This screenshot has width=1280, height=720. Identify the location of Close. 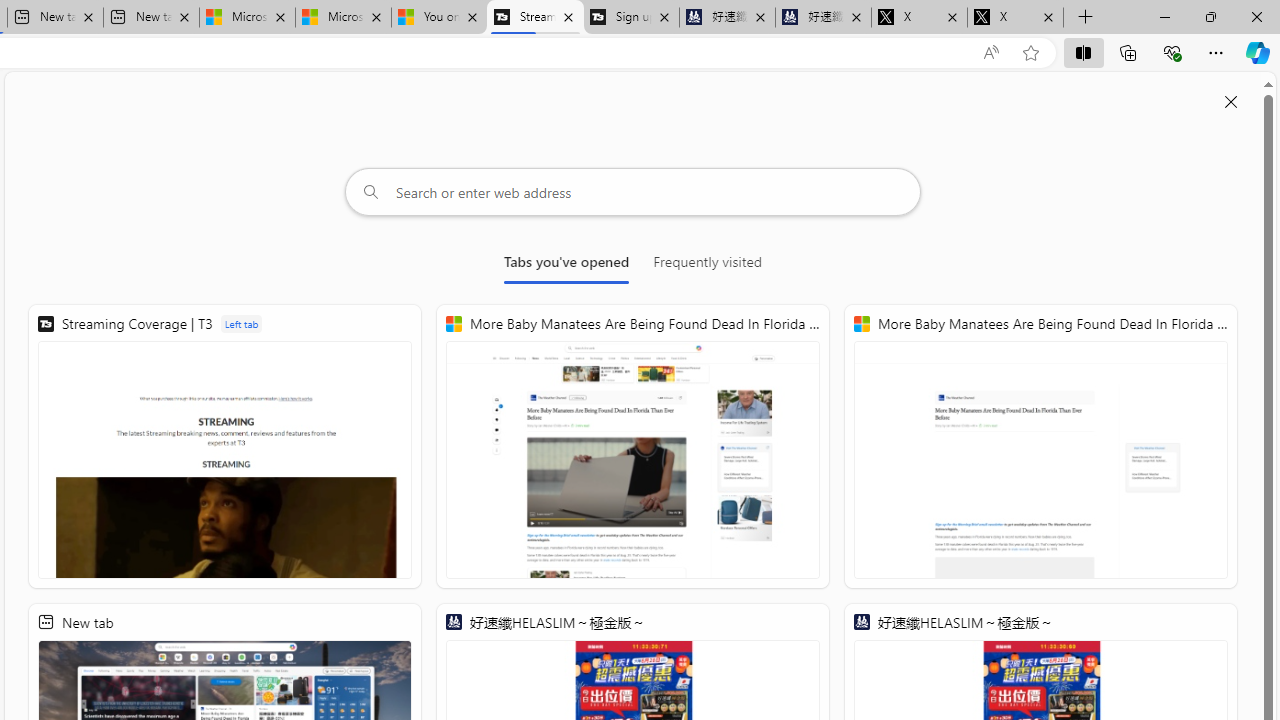
(1256, 16).